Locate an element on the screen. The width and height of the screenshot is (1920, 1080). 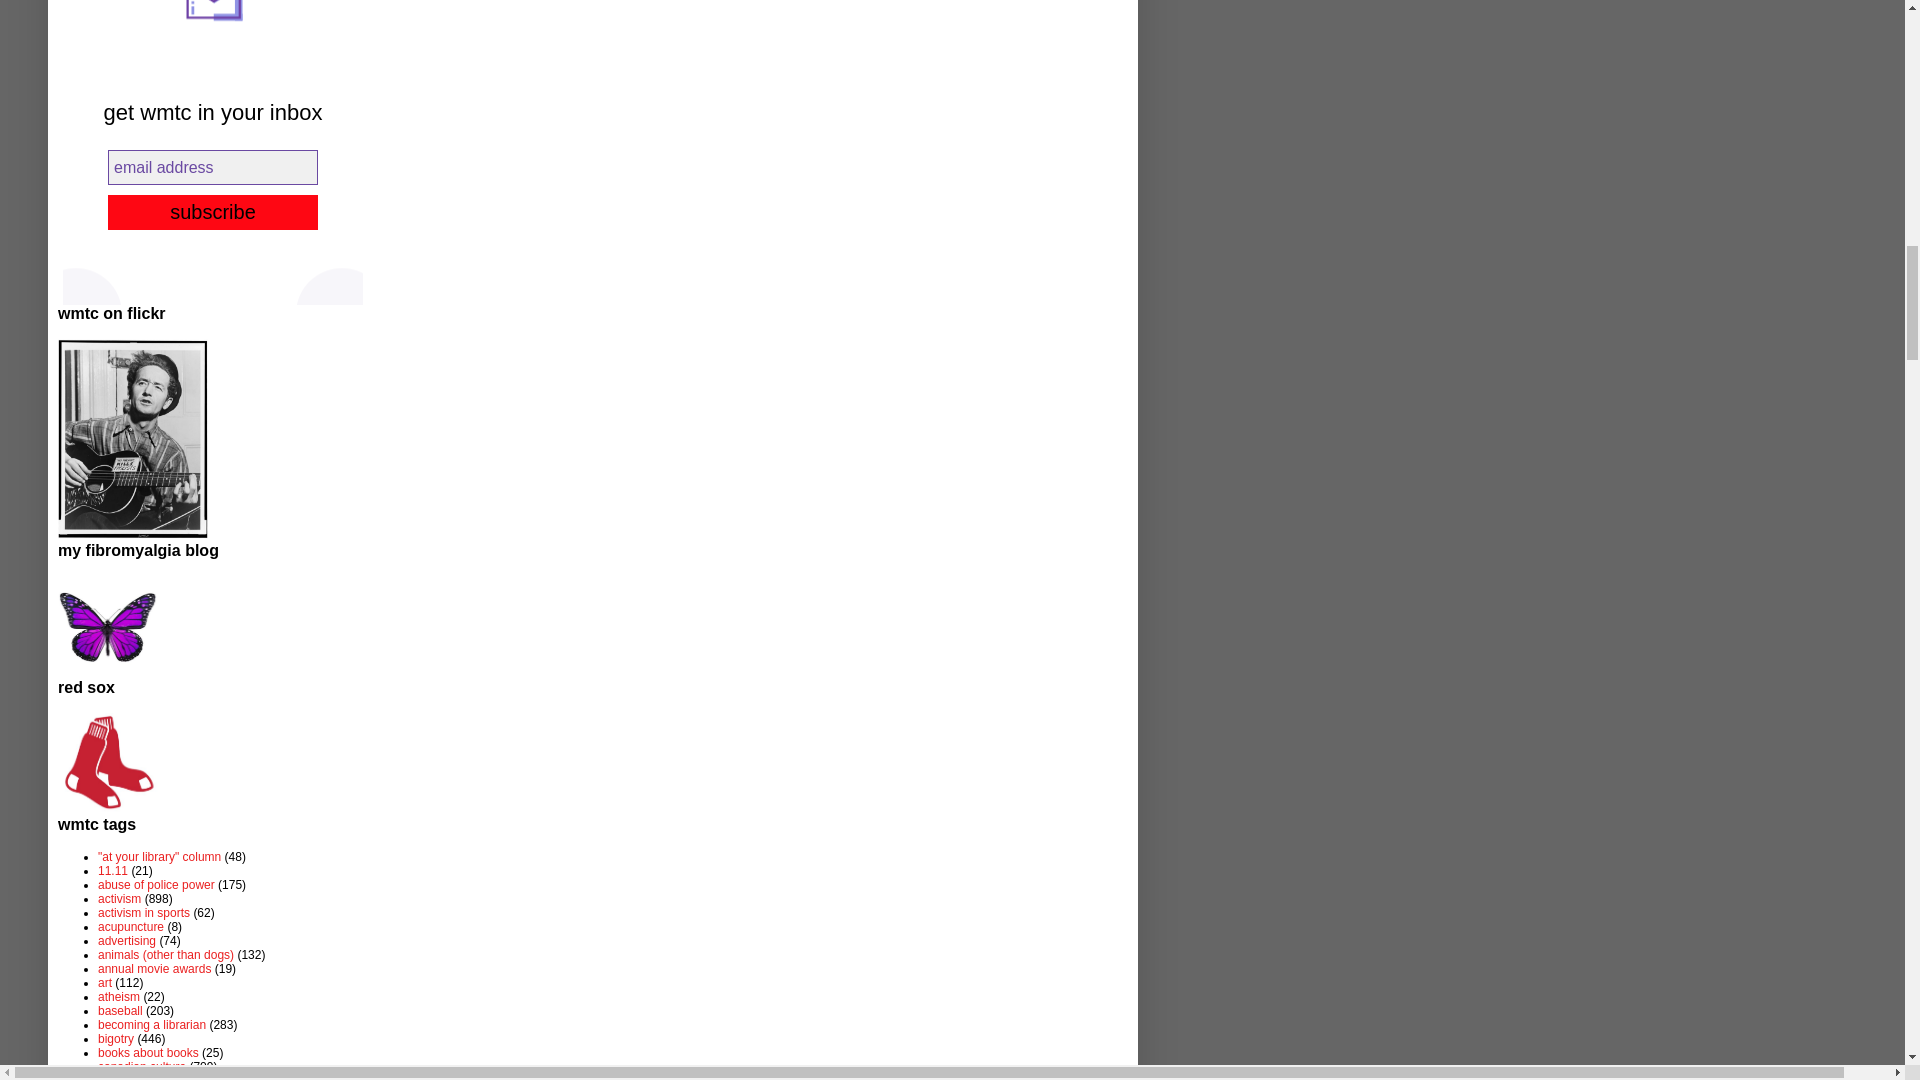
"at your library" column is located at coordinates (158, 856).